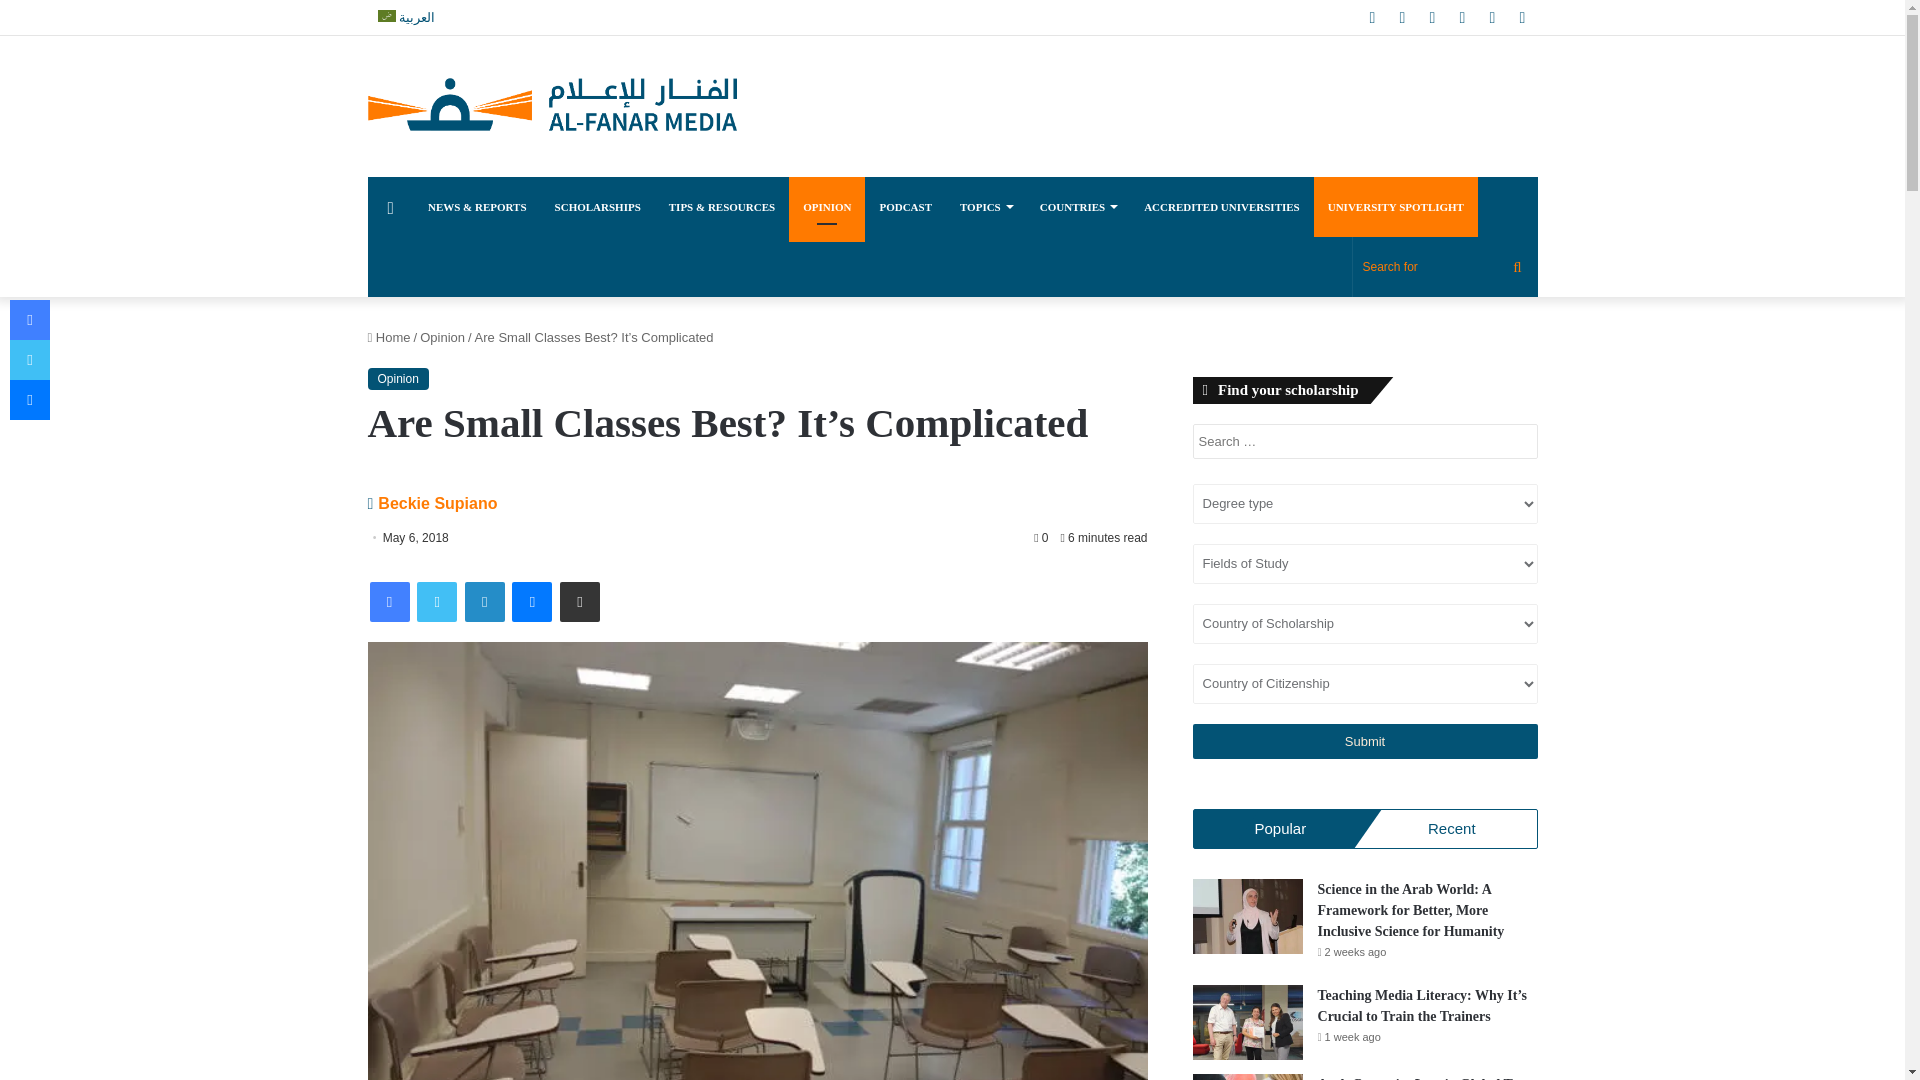 This screenshot has width=1920, height=1080. What do you see at coordinates (390, 602) in the screenshot?
I see `Facebook` at bounding box center [390, 602].